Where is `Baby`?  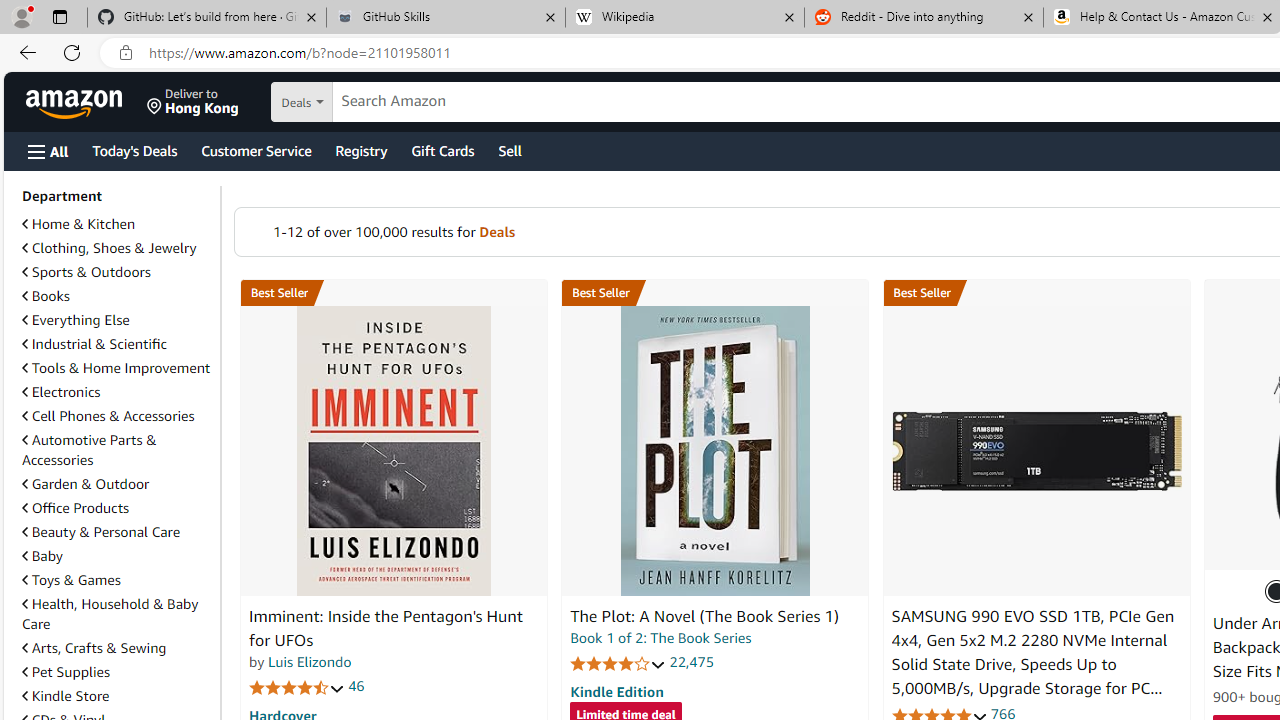 Baby is located at coordinates (42, 556).